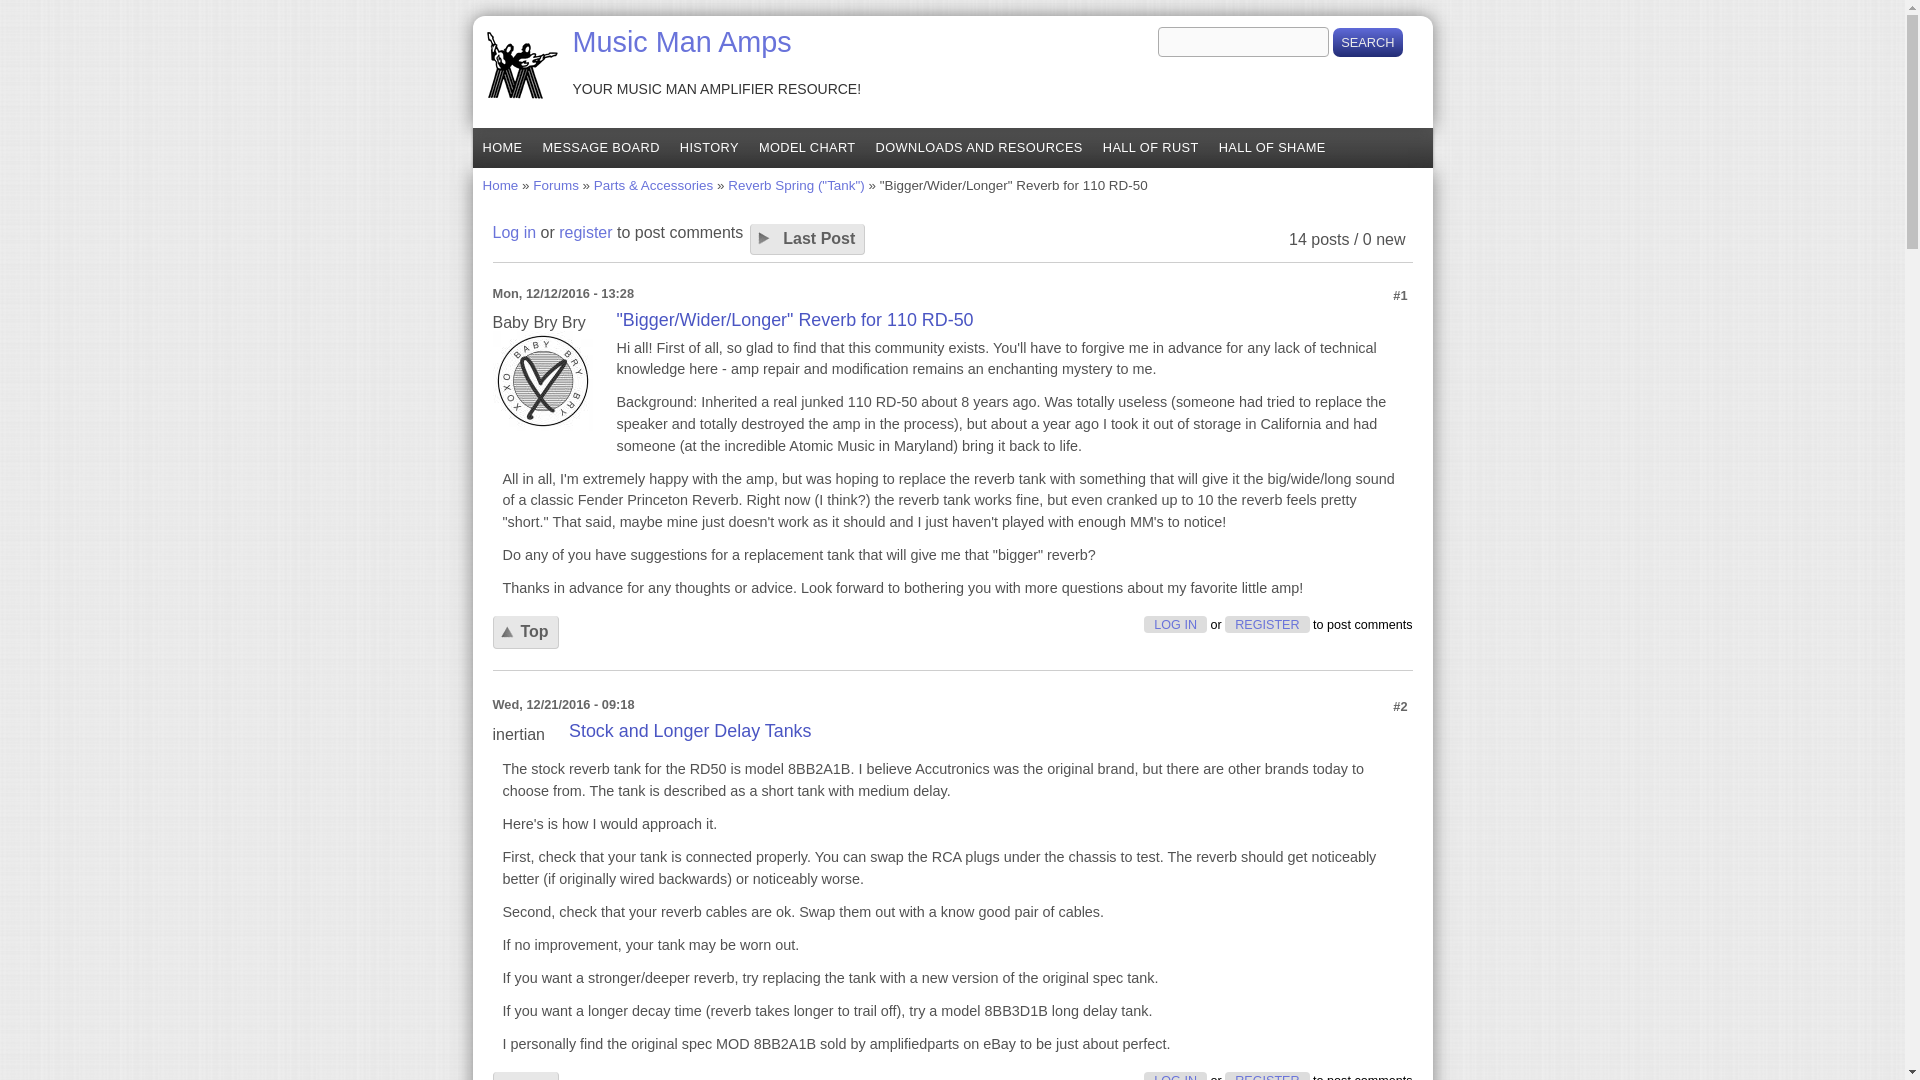 This screenshot has height=1080, width=1920. I want to click on Jump to top of page, so click(524, 1076).